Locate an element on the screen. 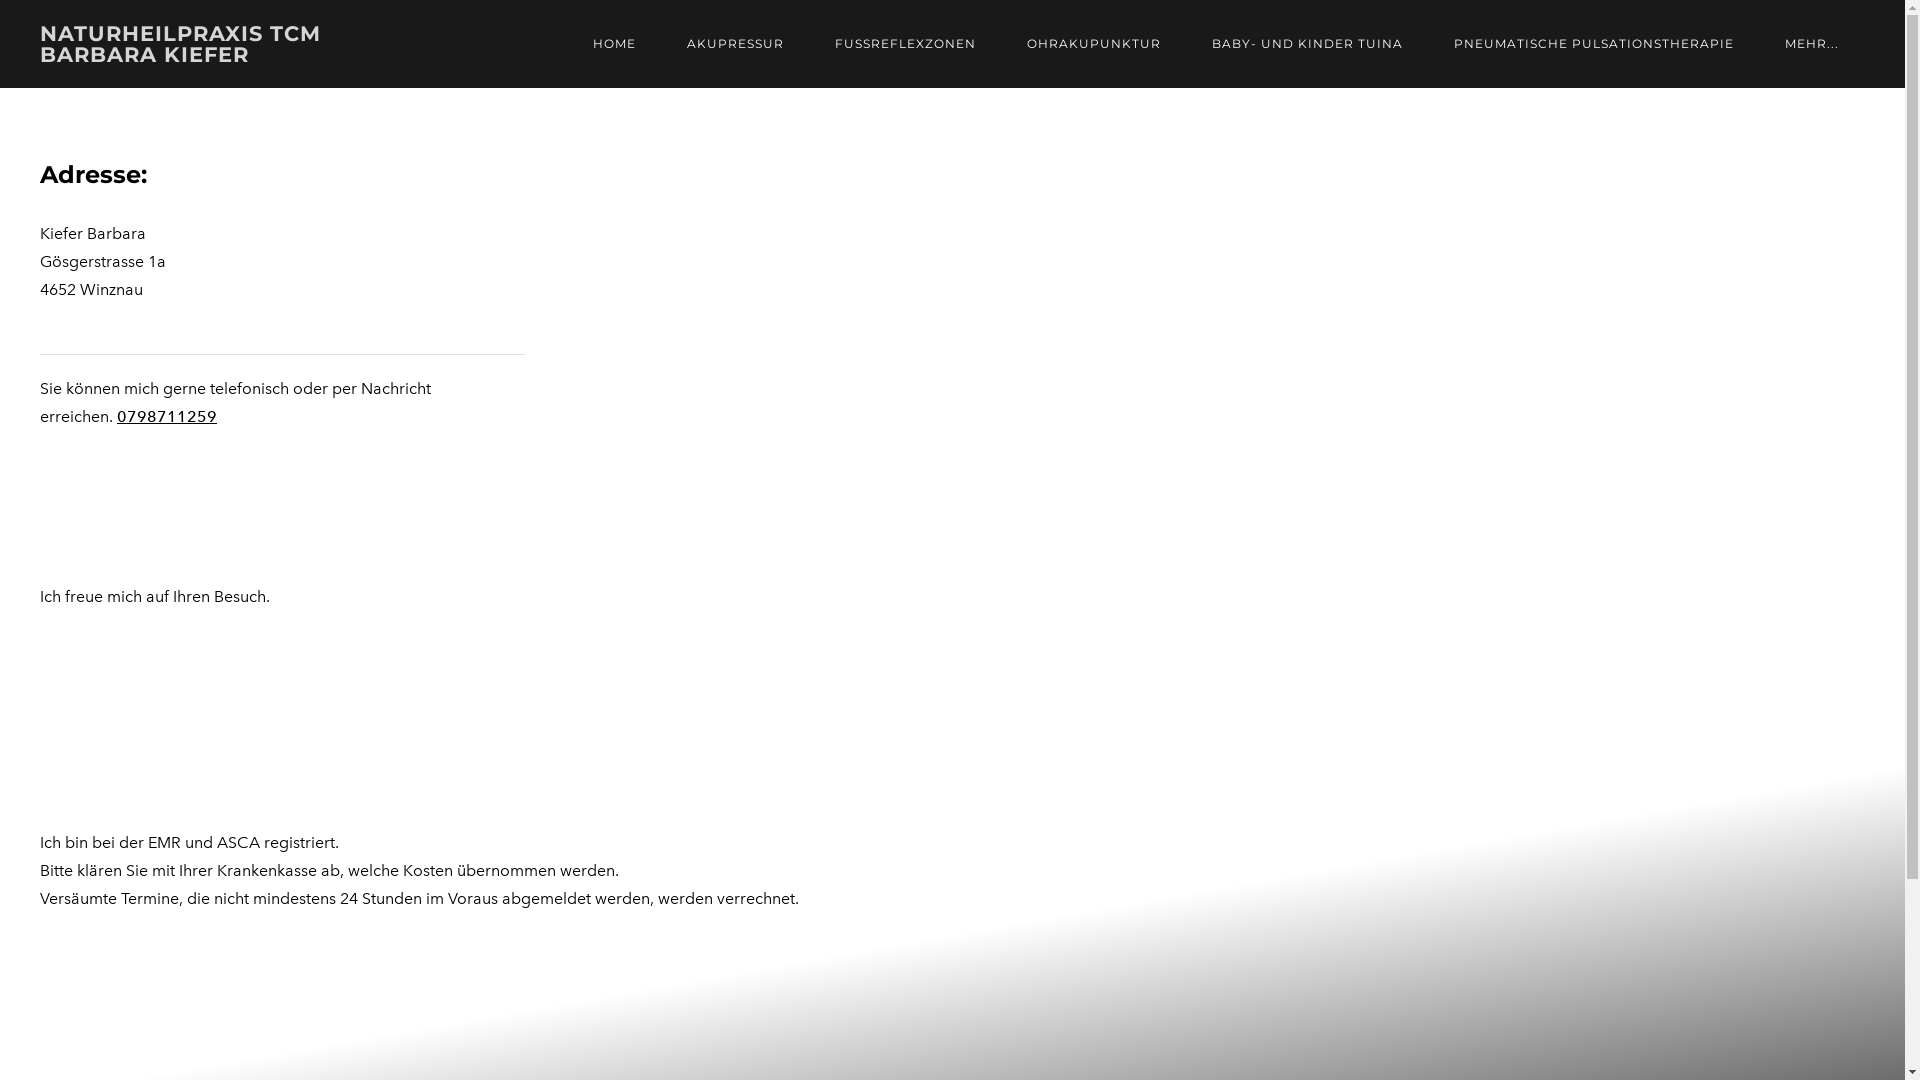 The image size is (1920, 1080). OHRAKUPUNKTUR is located at coordinates (1094, 44).